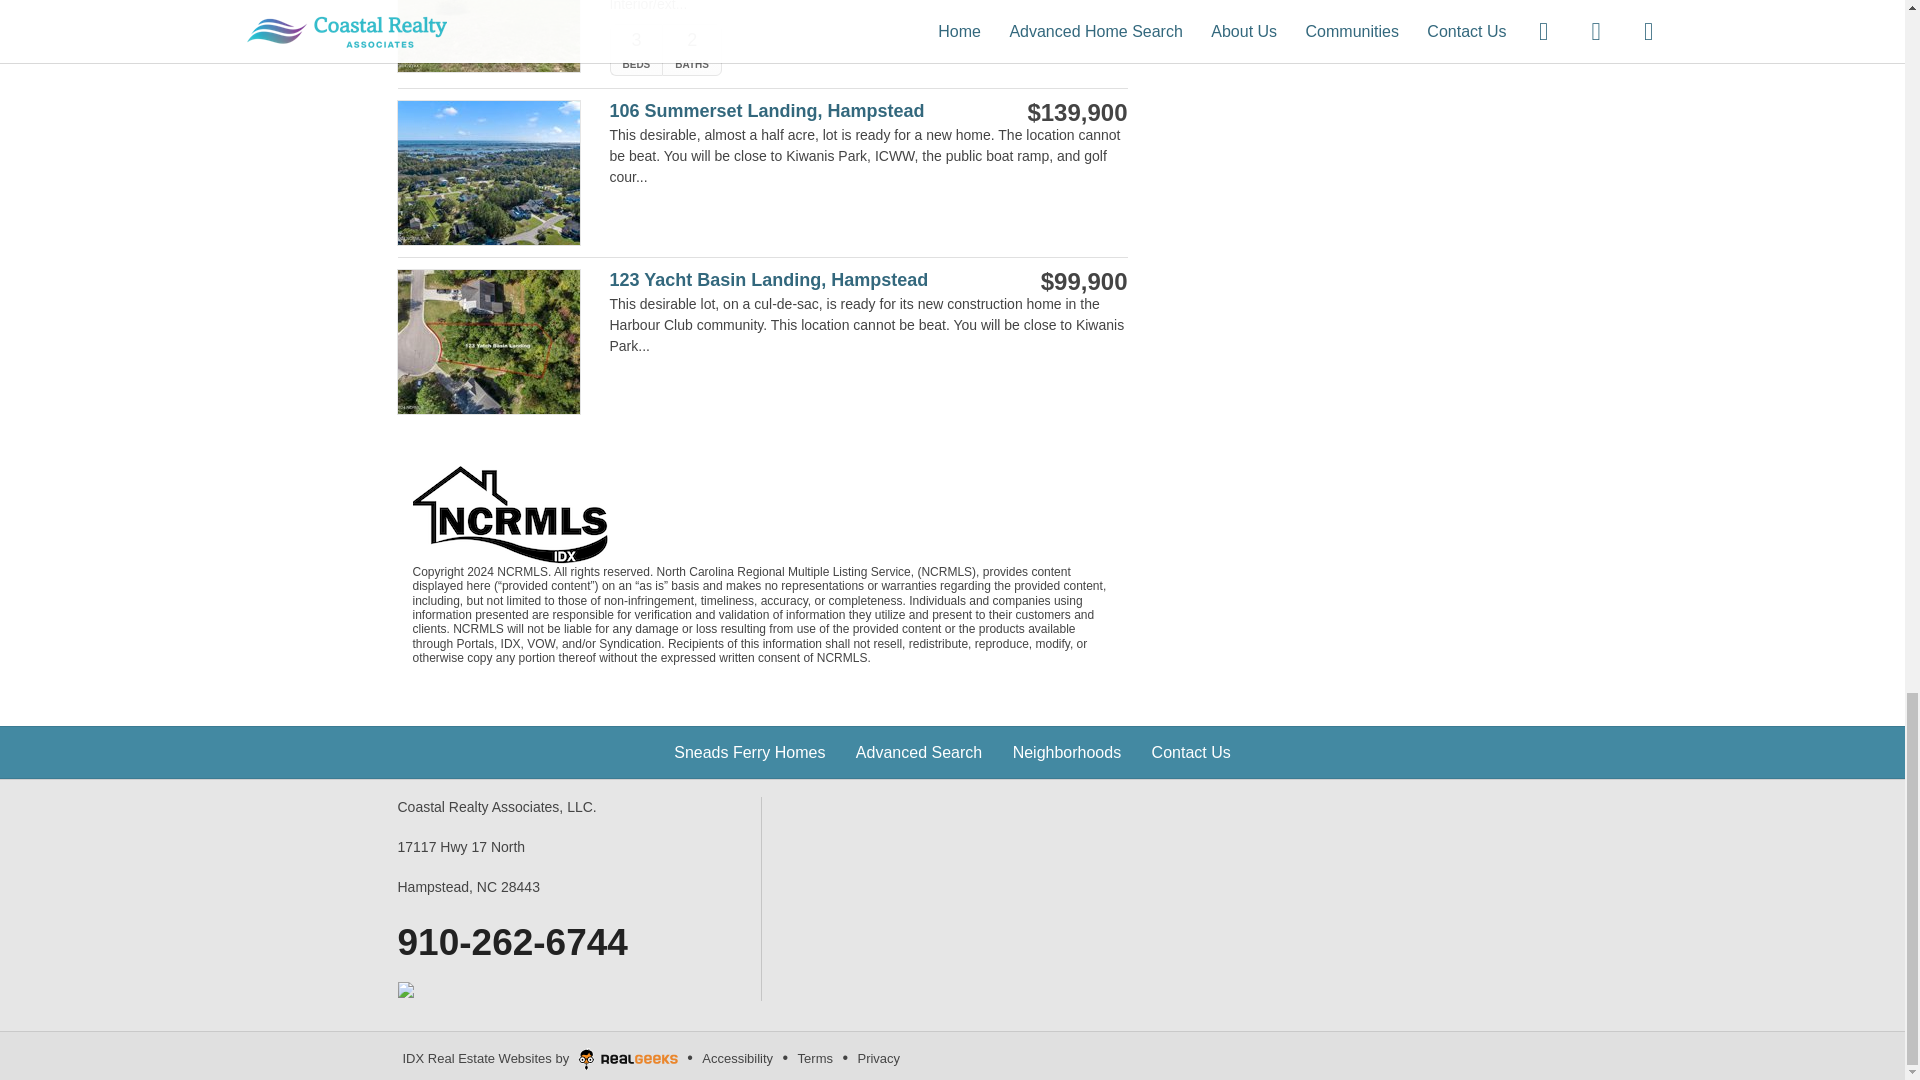 The image size is (1920, 1080). I want to click on 123 Yacht Basin Landing, Hampstead, so click(792, 280).